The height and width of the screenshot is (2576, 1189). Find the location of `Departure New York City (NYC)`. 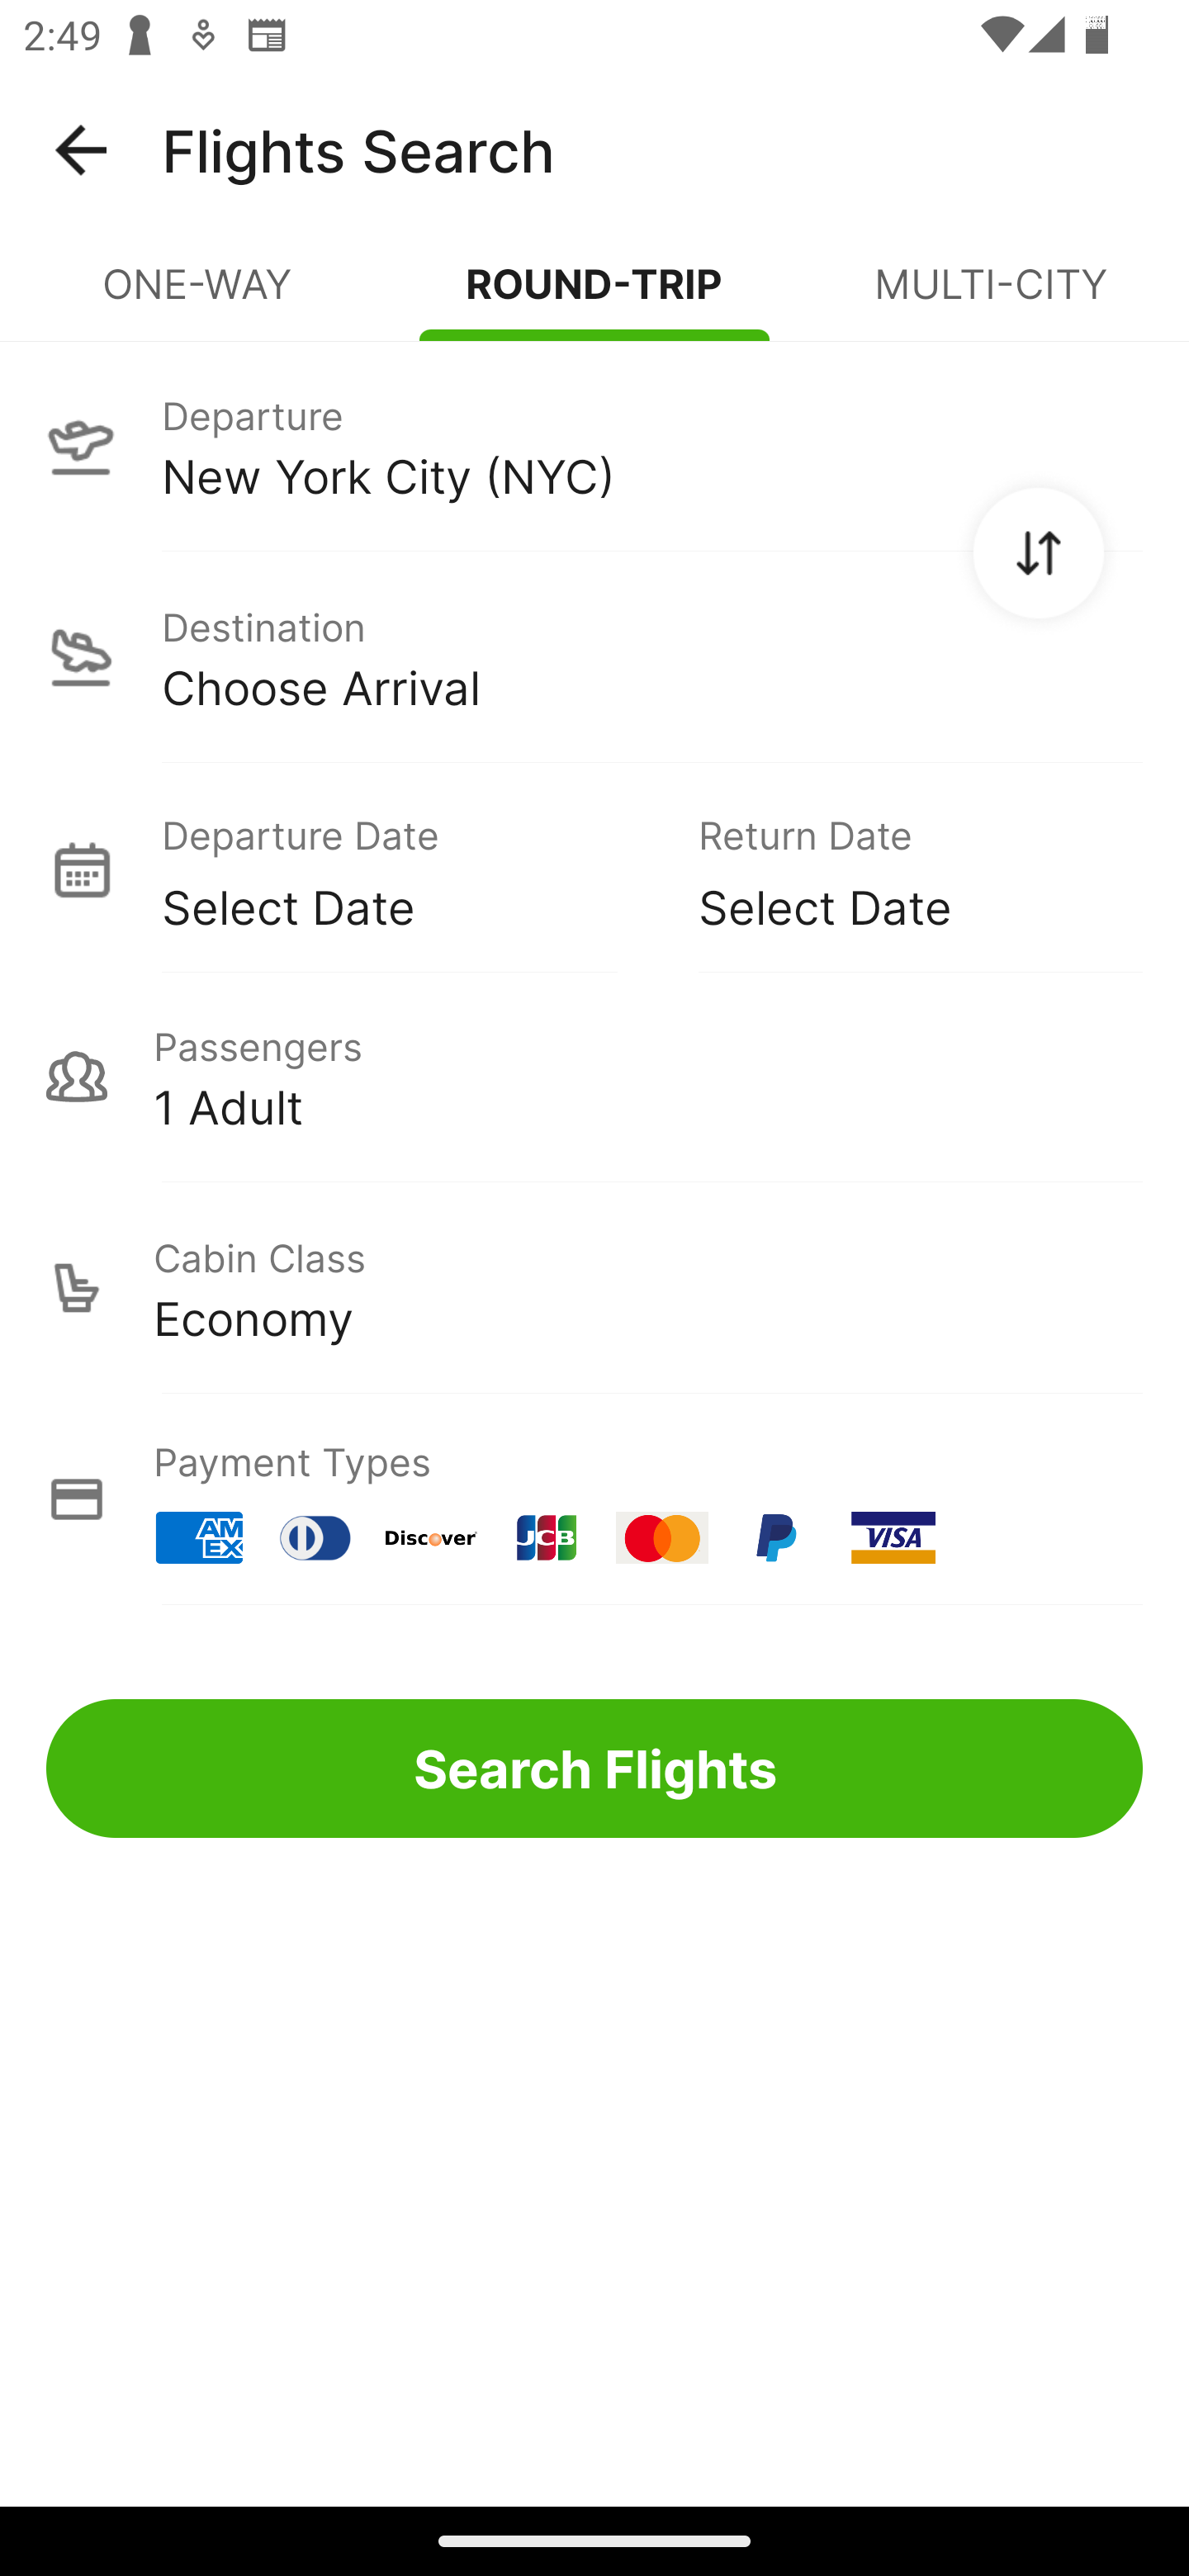

Departure New York City (NYC) is located at coordinates (594, 445).